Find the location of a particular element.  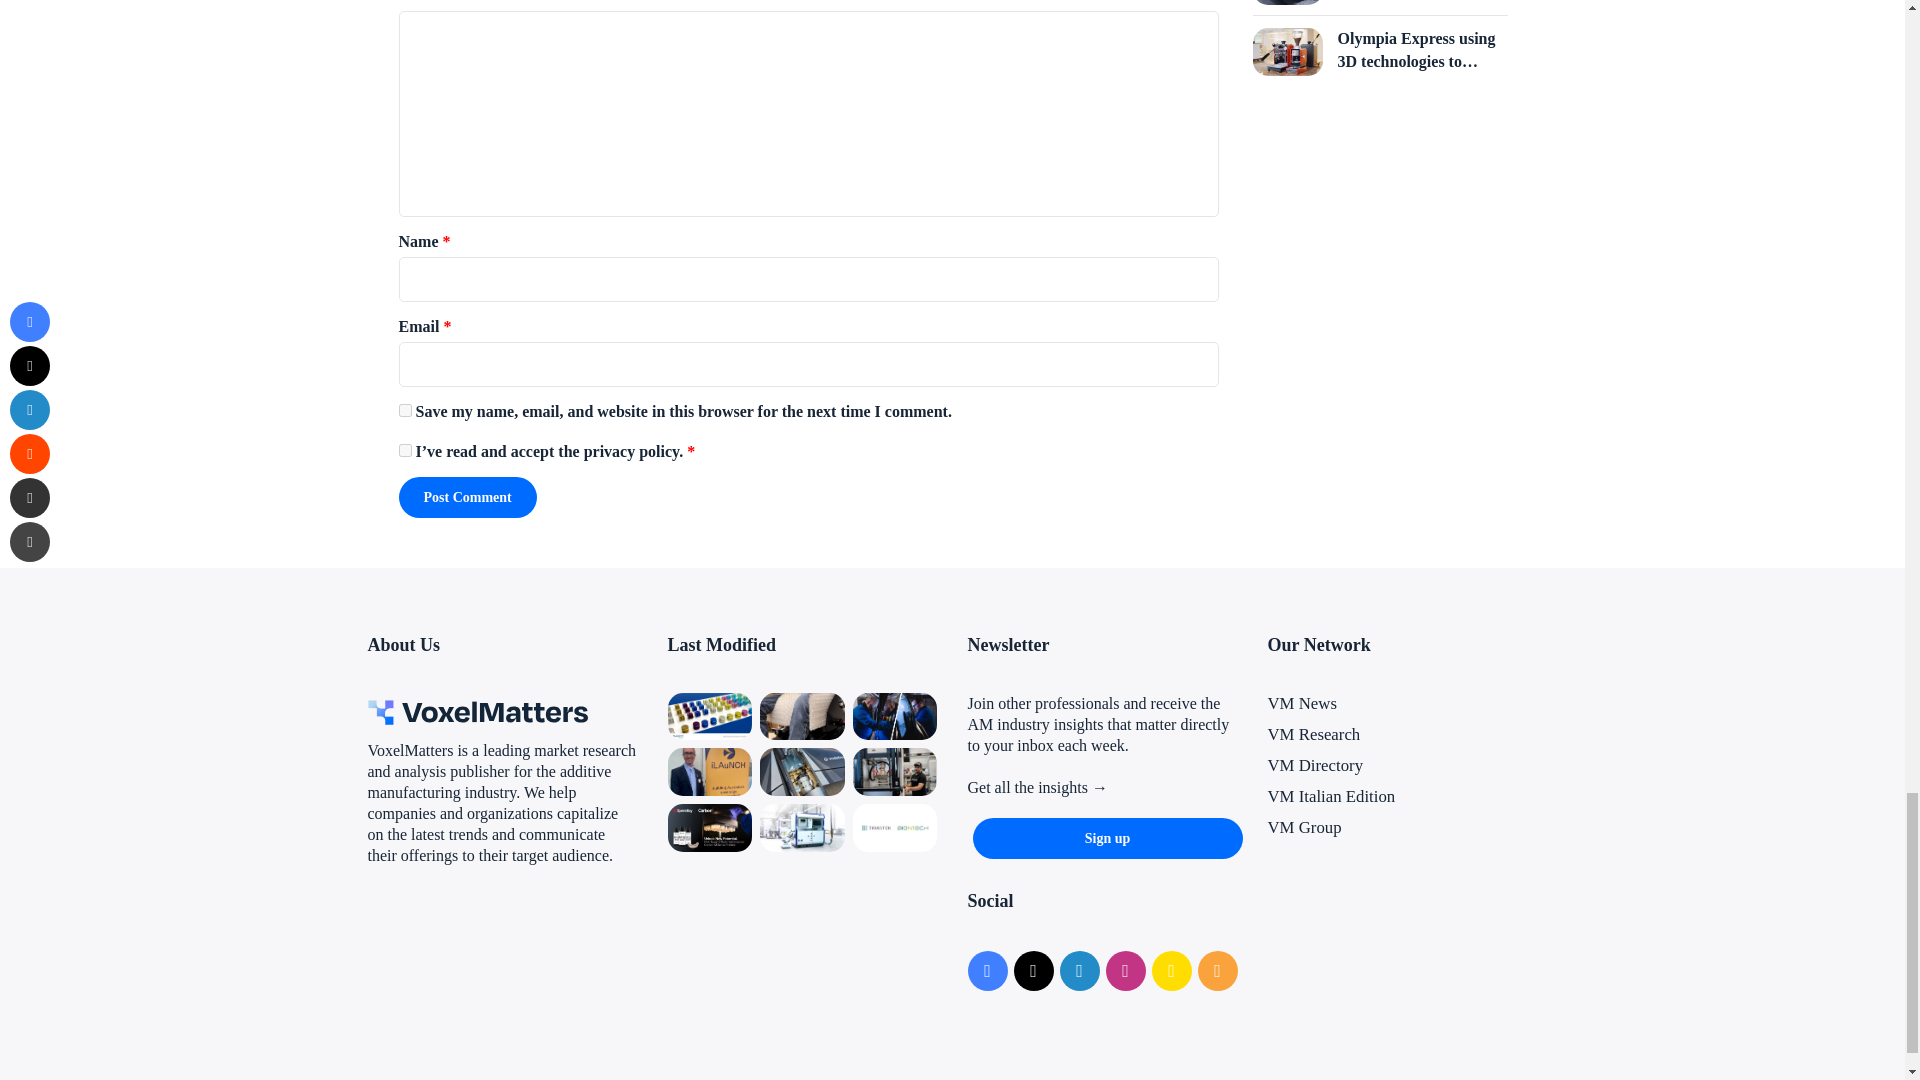

Post Comment is located at coordinates (466, 498).